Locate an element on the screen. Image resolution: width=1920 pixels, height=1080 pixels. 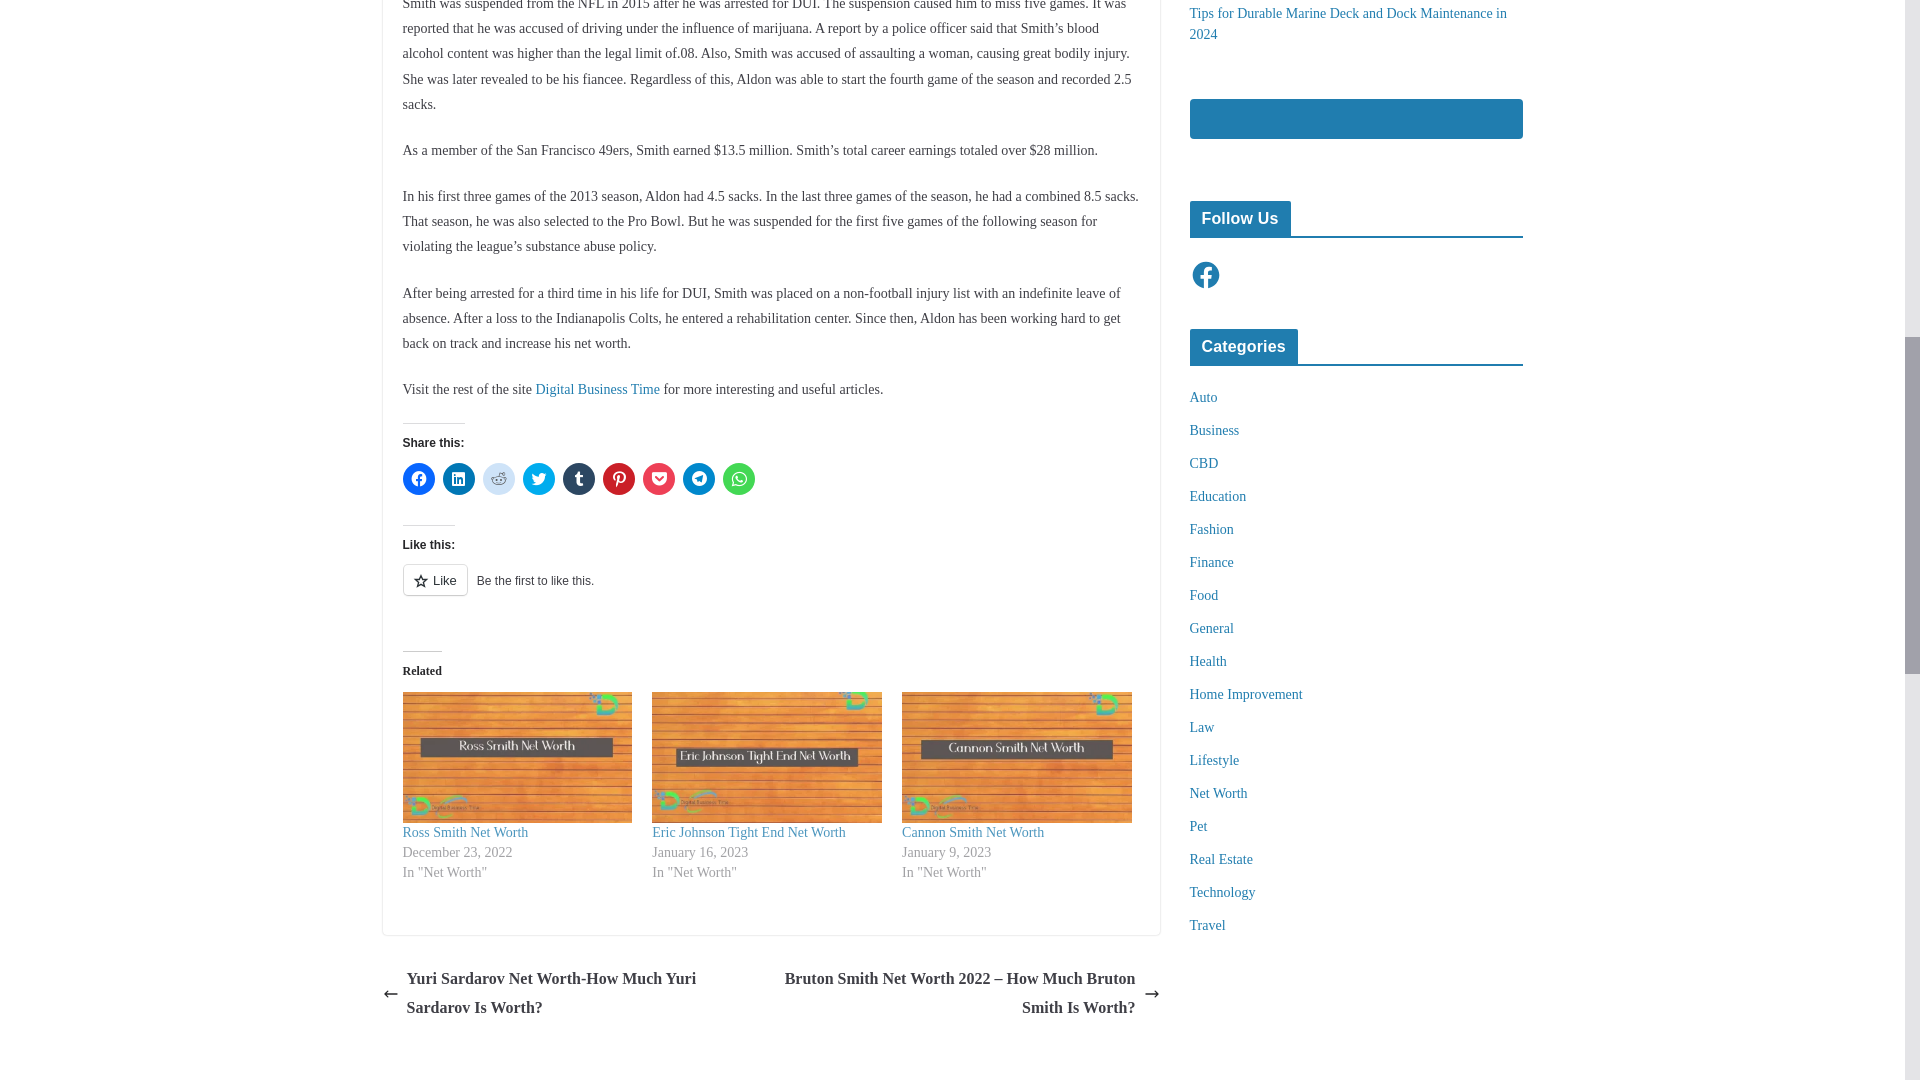
Ross Smith Net Worth is located at coordinates (464, 832).